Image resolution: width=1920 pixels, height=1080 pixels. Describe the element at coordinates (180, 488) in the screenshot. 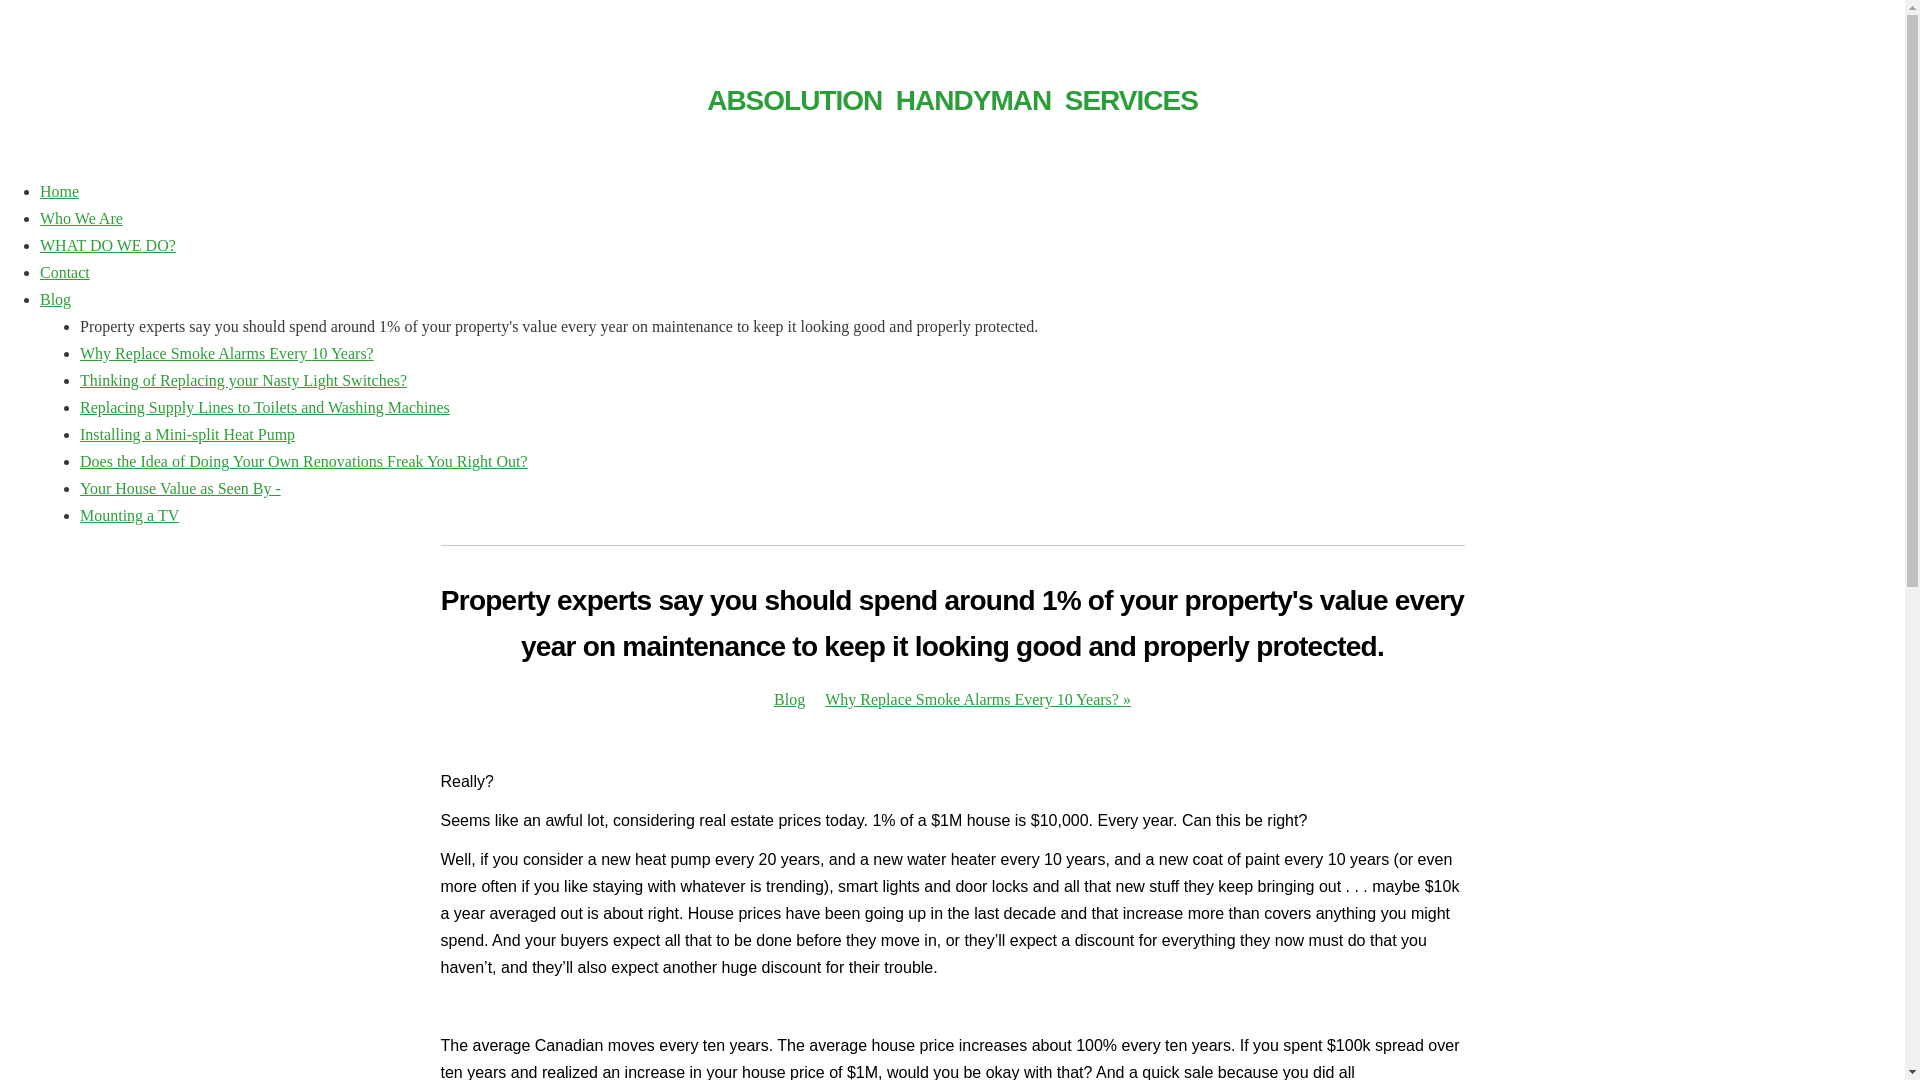

I see `Your House Value as Seen By -` at that location.